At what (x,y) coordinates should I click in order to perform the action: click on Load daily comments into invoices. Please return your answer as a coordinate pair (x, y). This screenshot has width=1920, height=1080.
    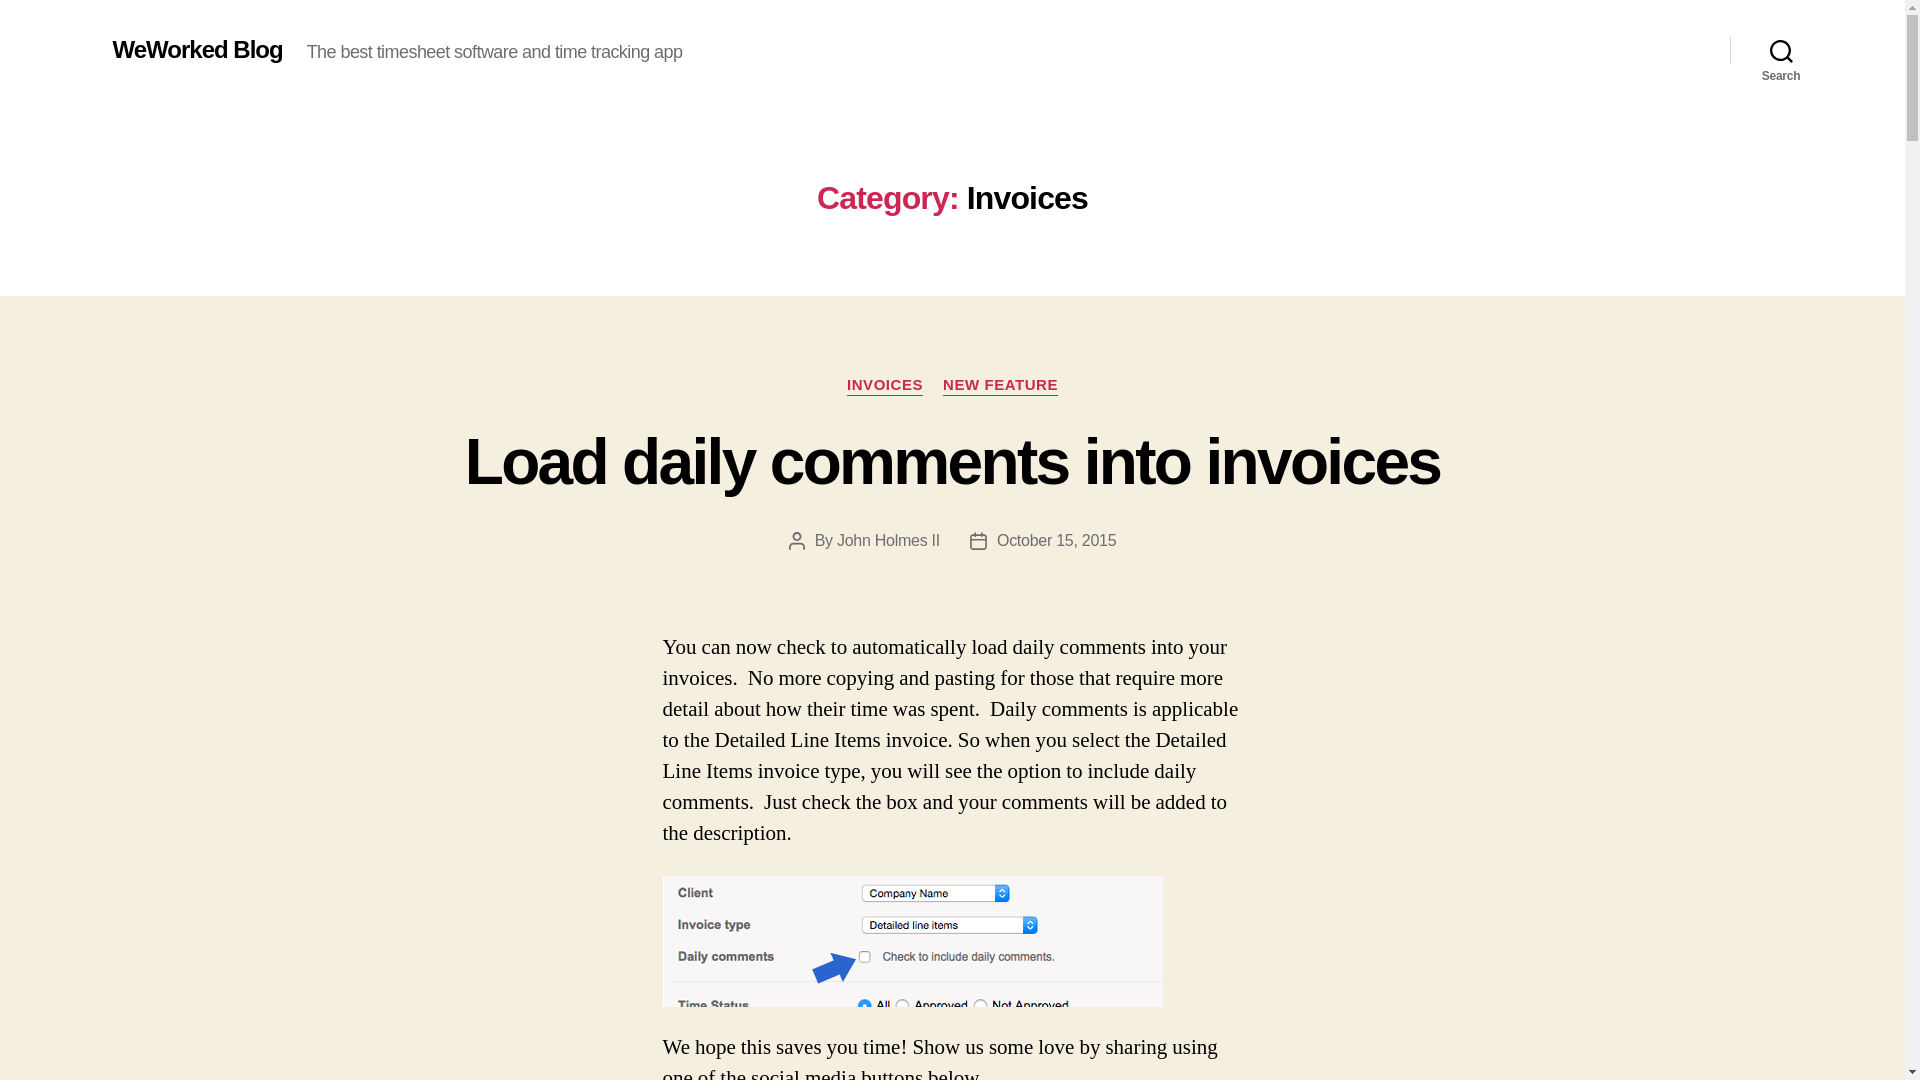
    Looking at the image, I should click on (952, 461).